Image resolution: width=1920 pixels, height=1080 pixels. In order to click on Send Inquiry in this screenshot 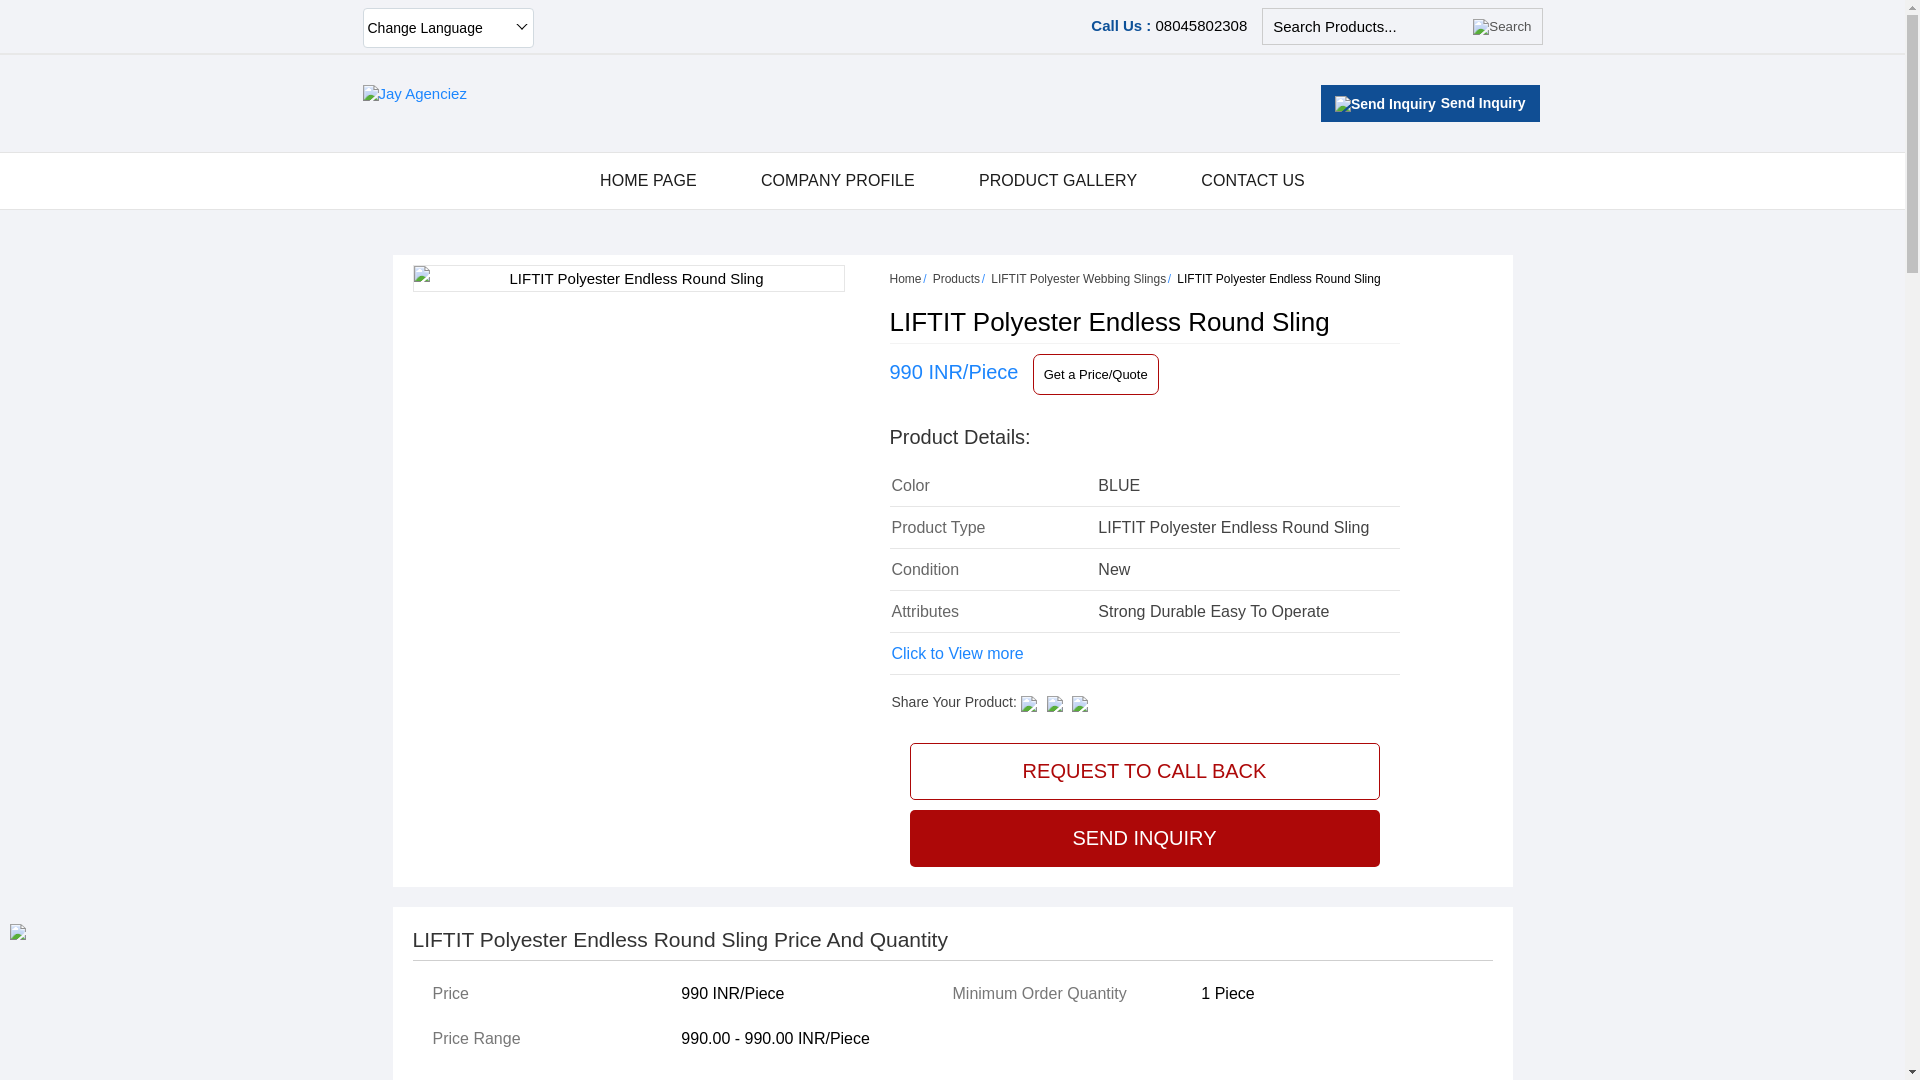, I will do `click(1430, 102)`.